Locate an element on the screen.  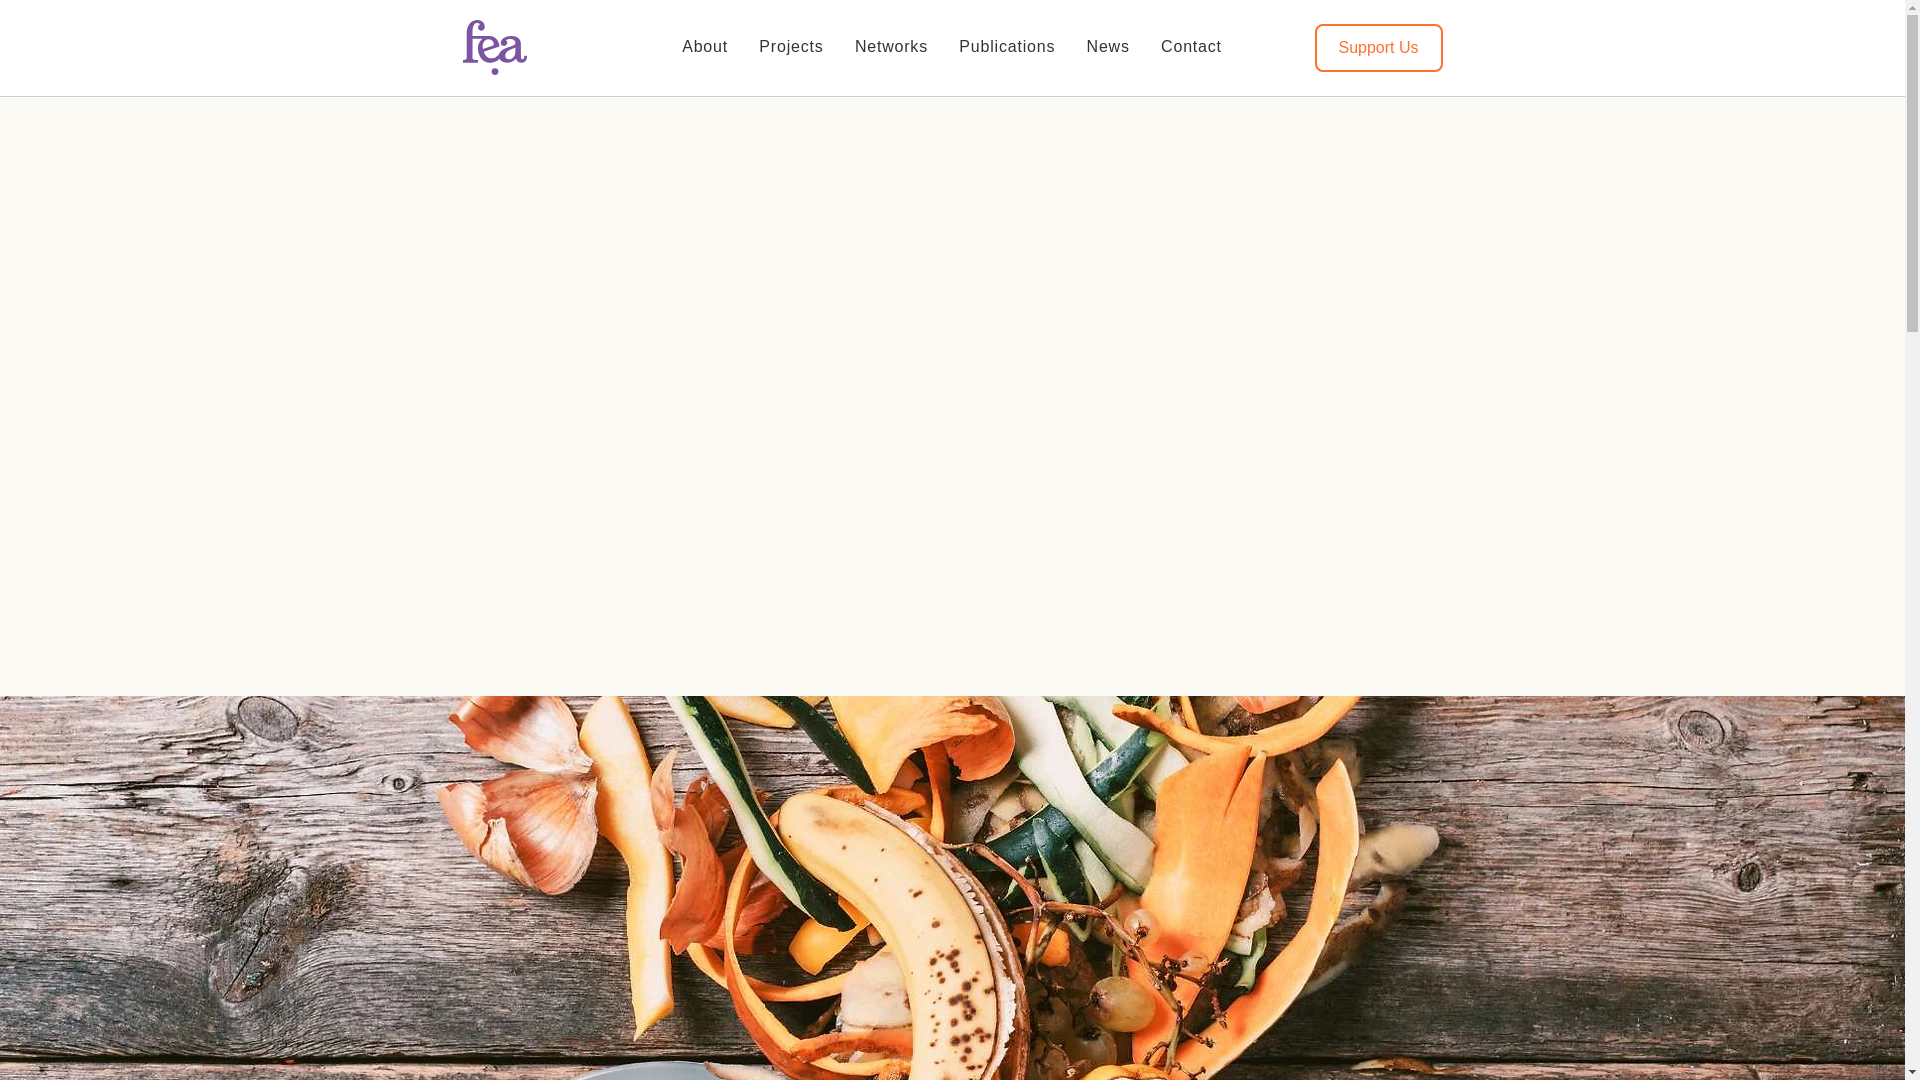
Contact is located at coordinates (1190, 46).